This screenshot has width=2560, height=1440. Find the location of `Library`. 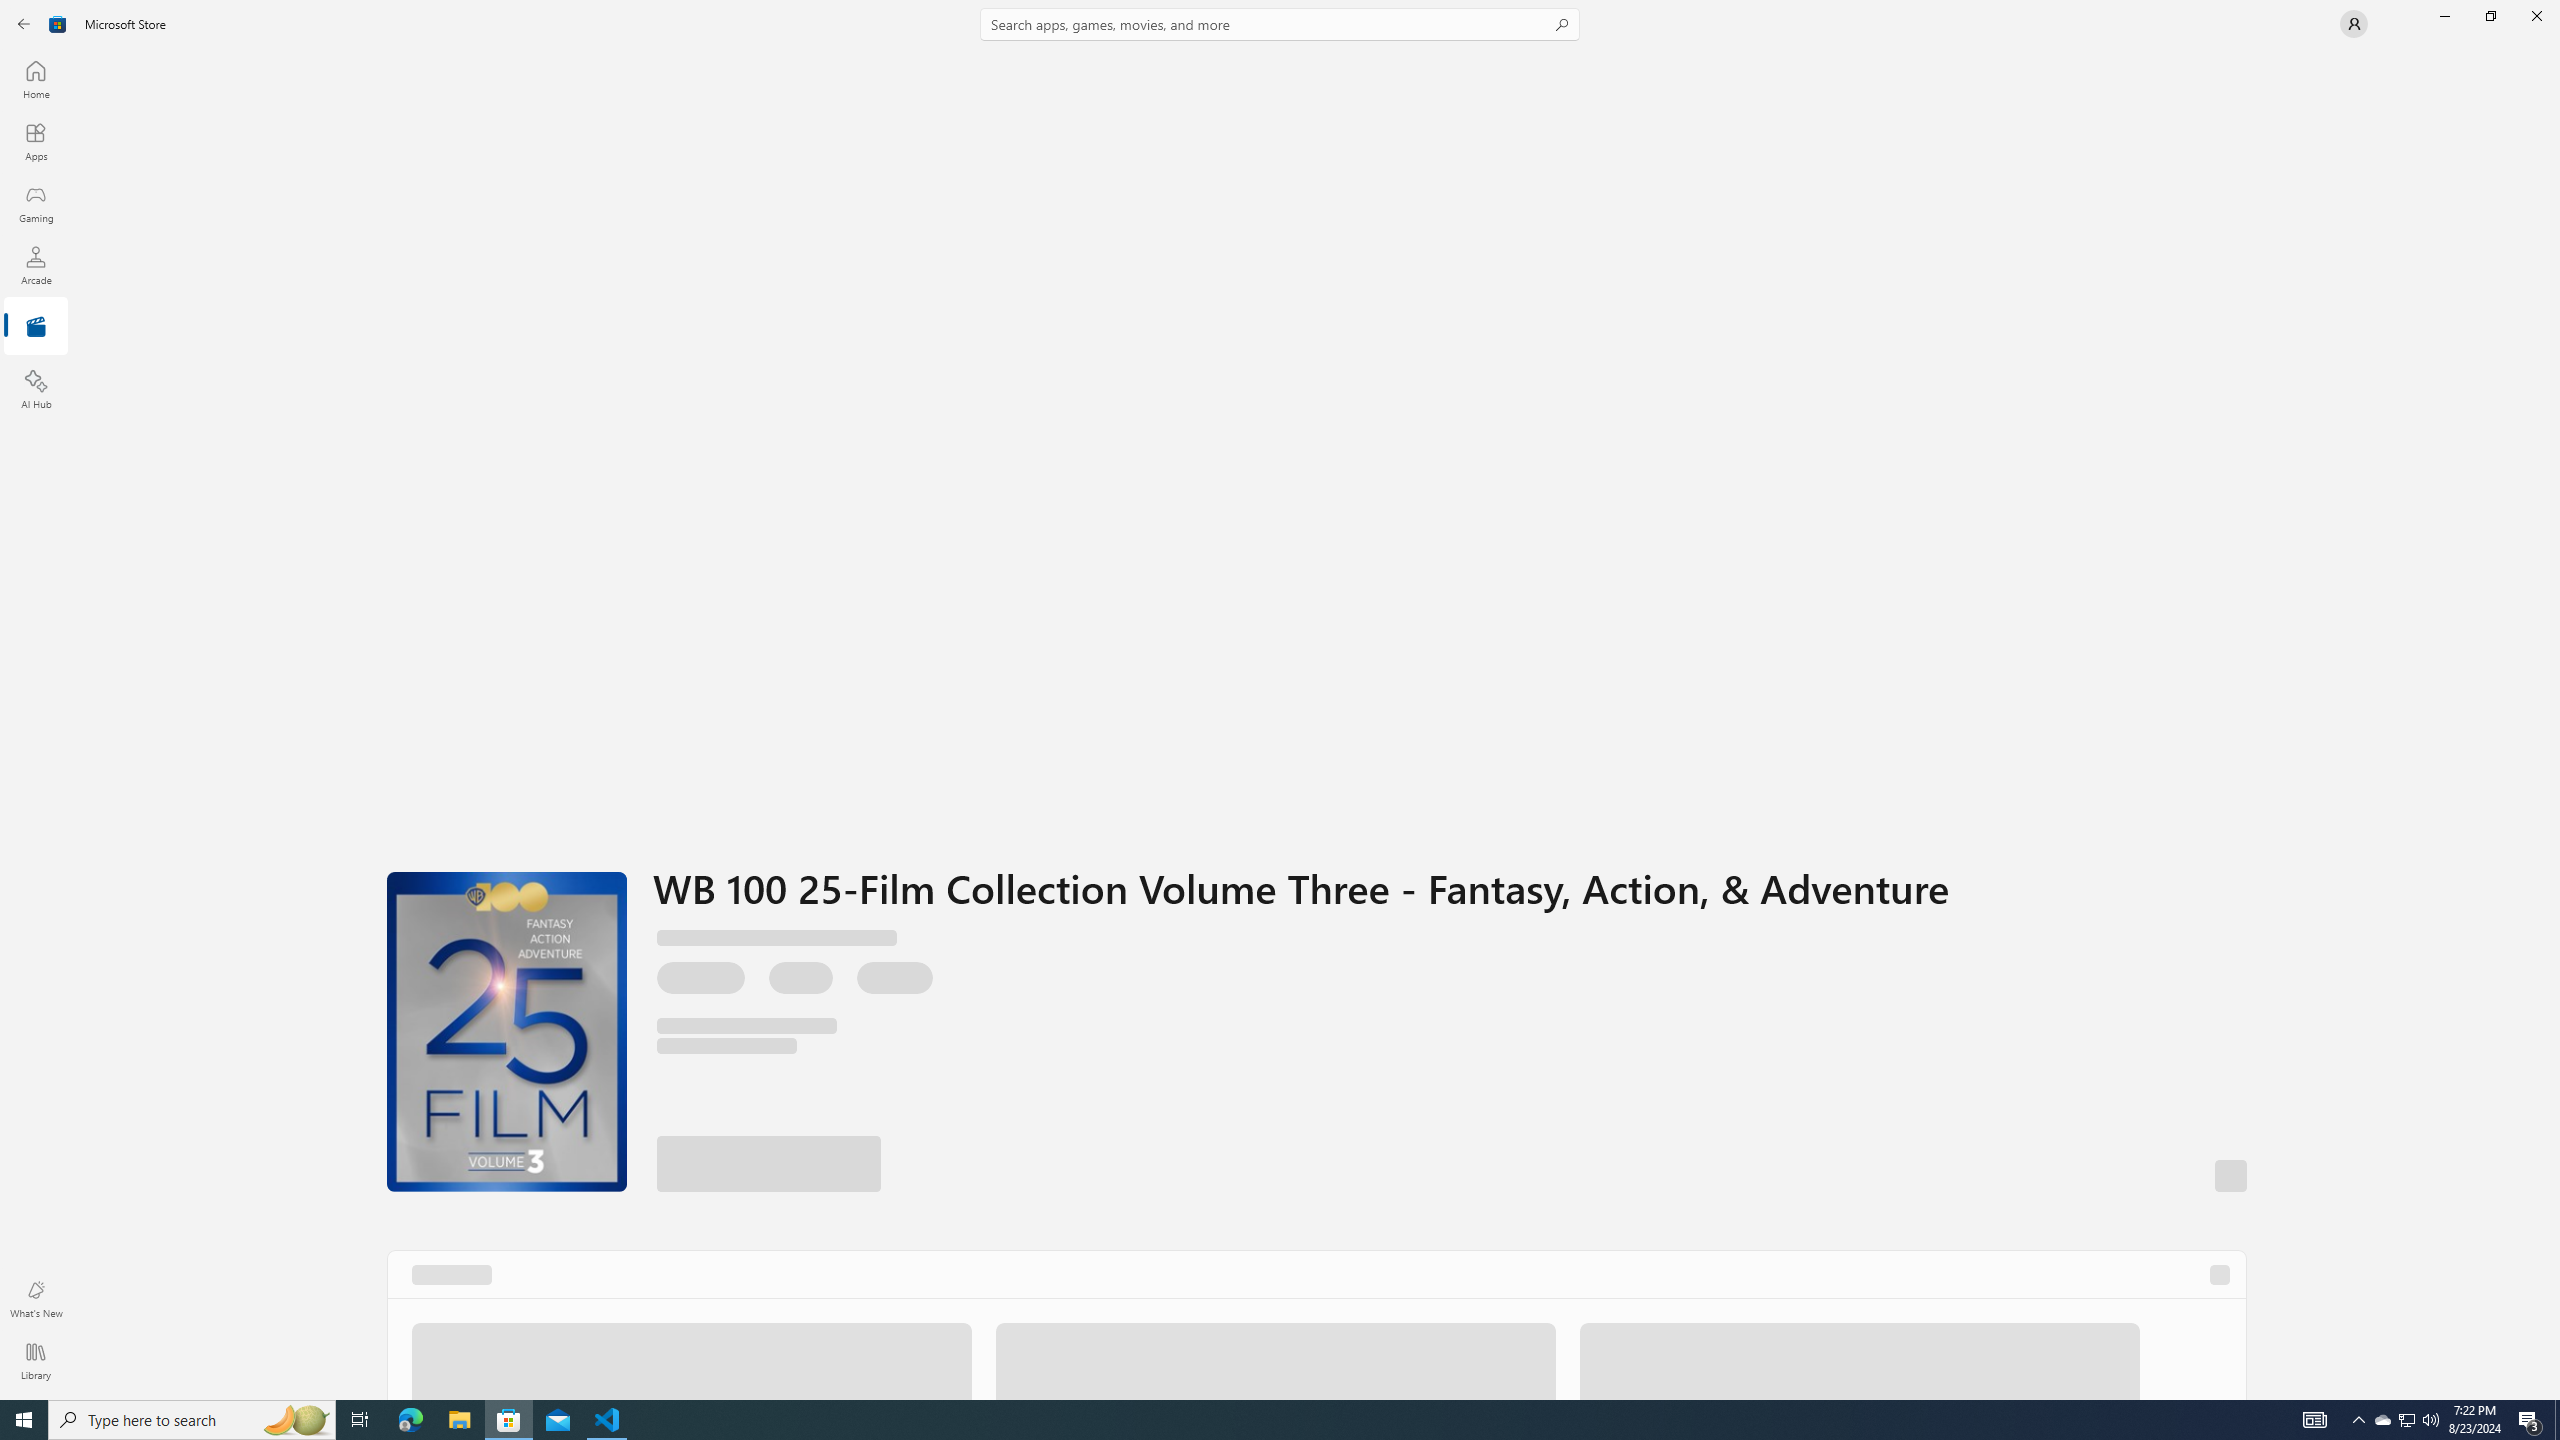

Library is located at coordinates (36, 1361).